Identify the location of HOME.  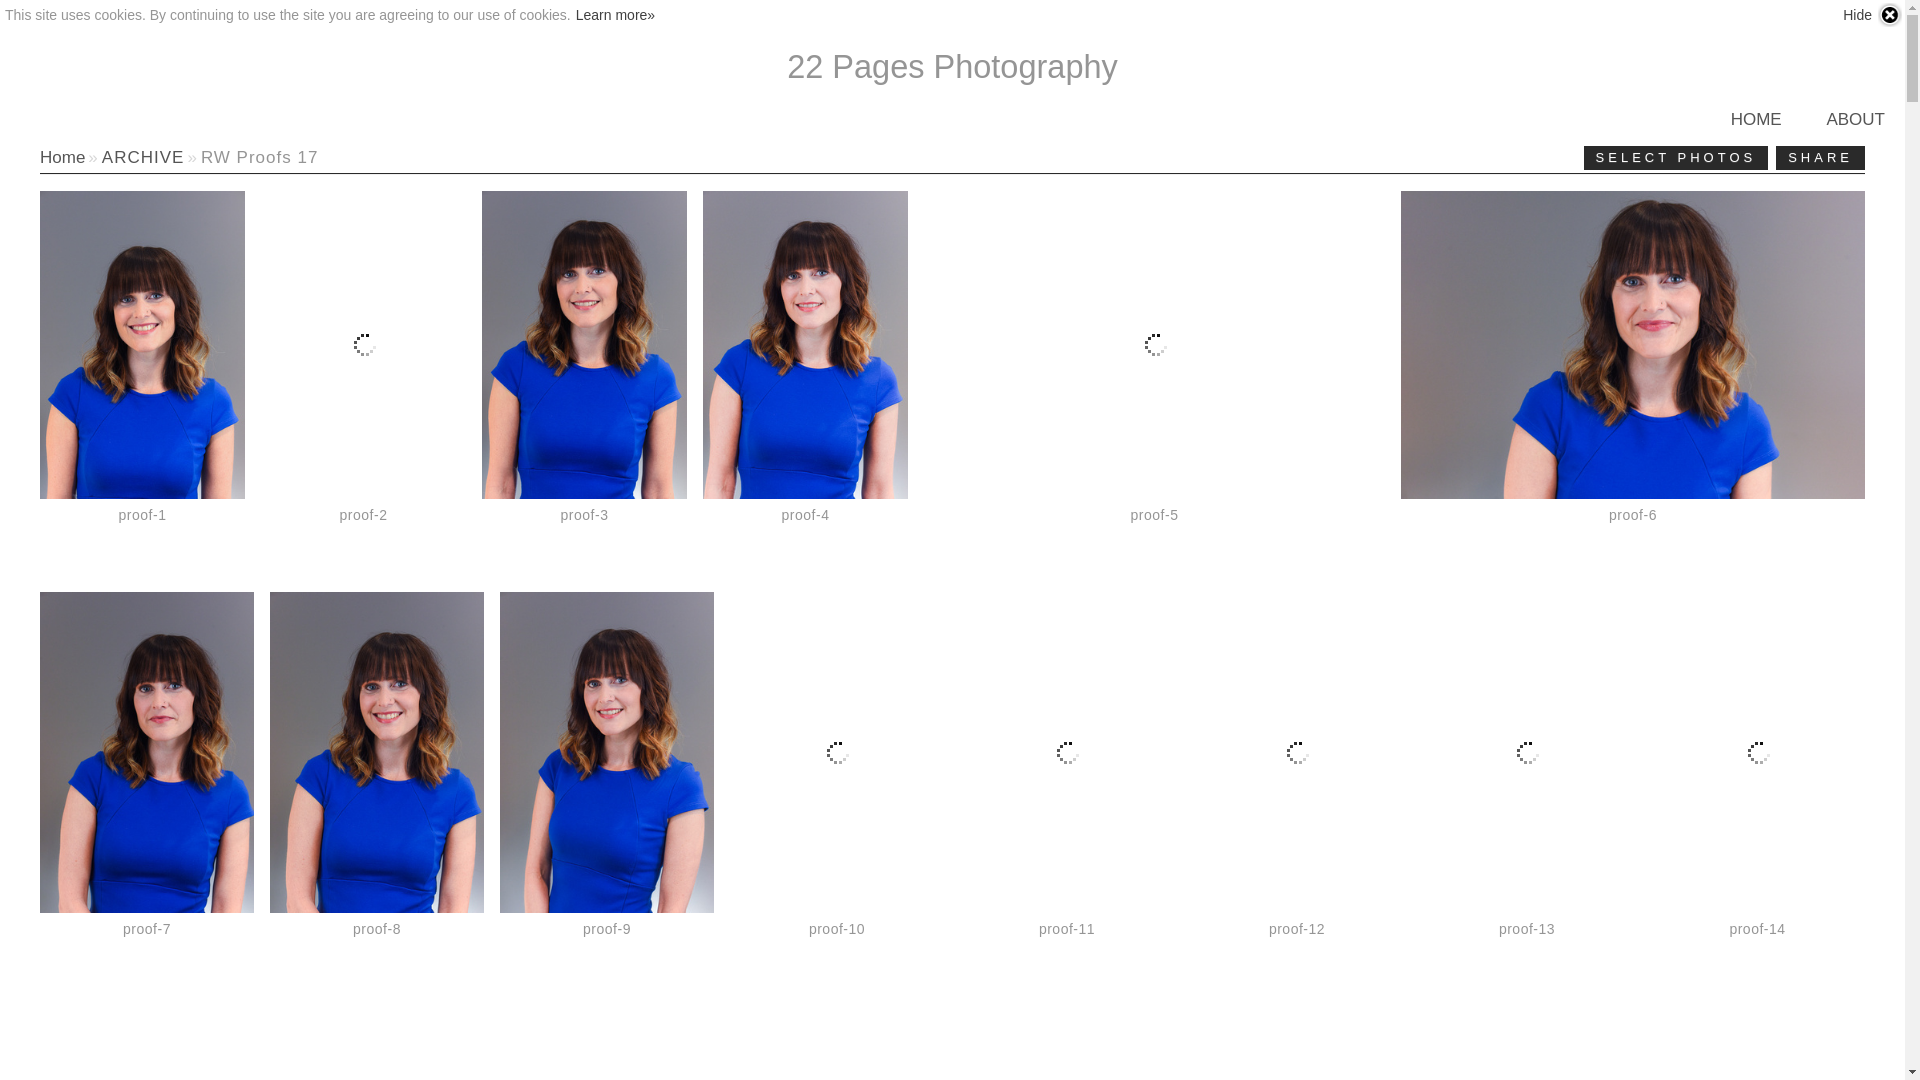
(1756, 120).